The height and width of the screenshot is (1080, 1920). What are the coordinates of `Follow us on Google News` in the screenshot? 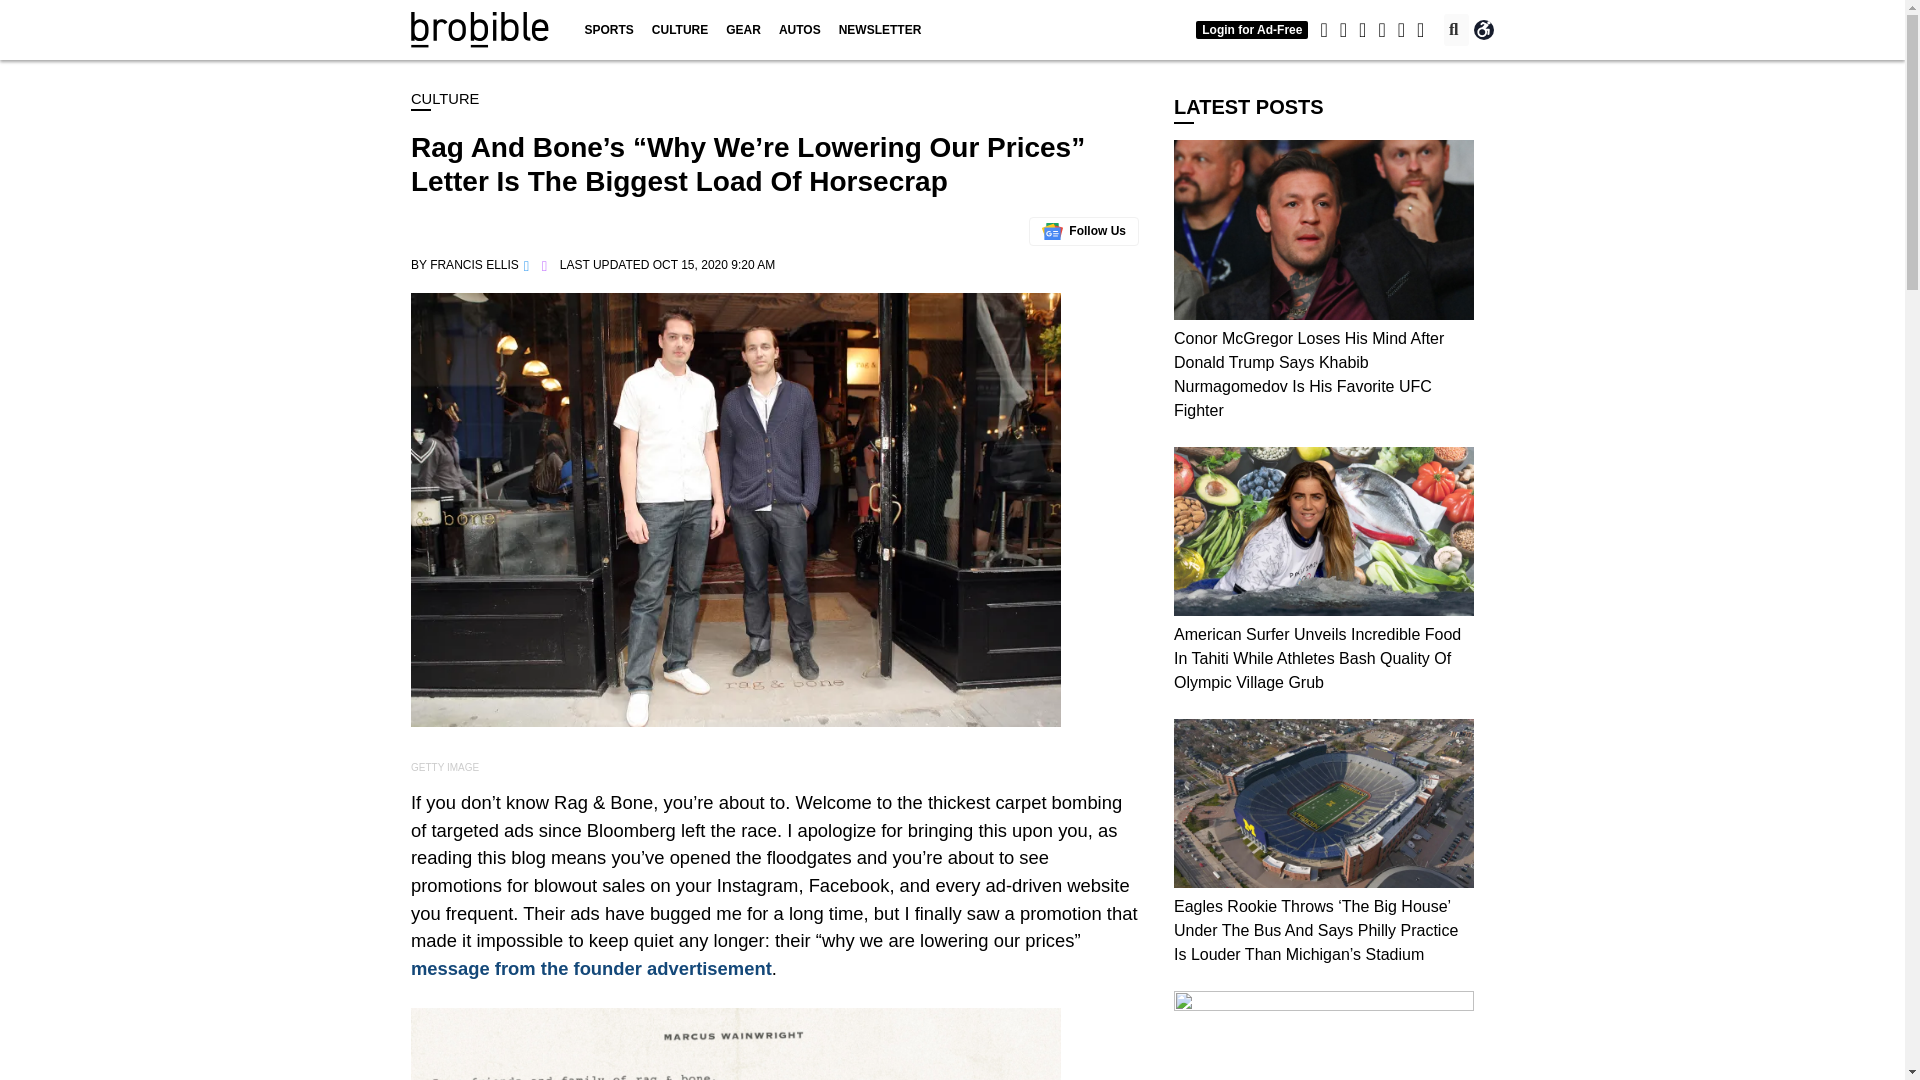 It's located at (1084, 232).